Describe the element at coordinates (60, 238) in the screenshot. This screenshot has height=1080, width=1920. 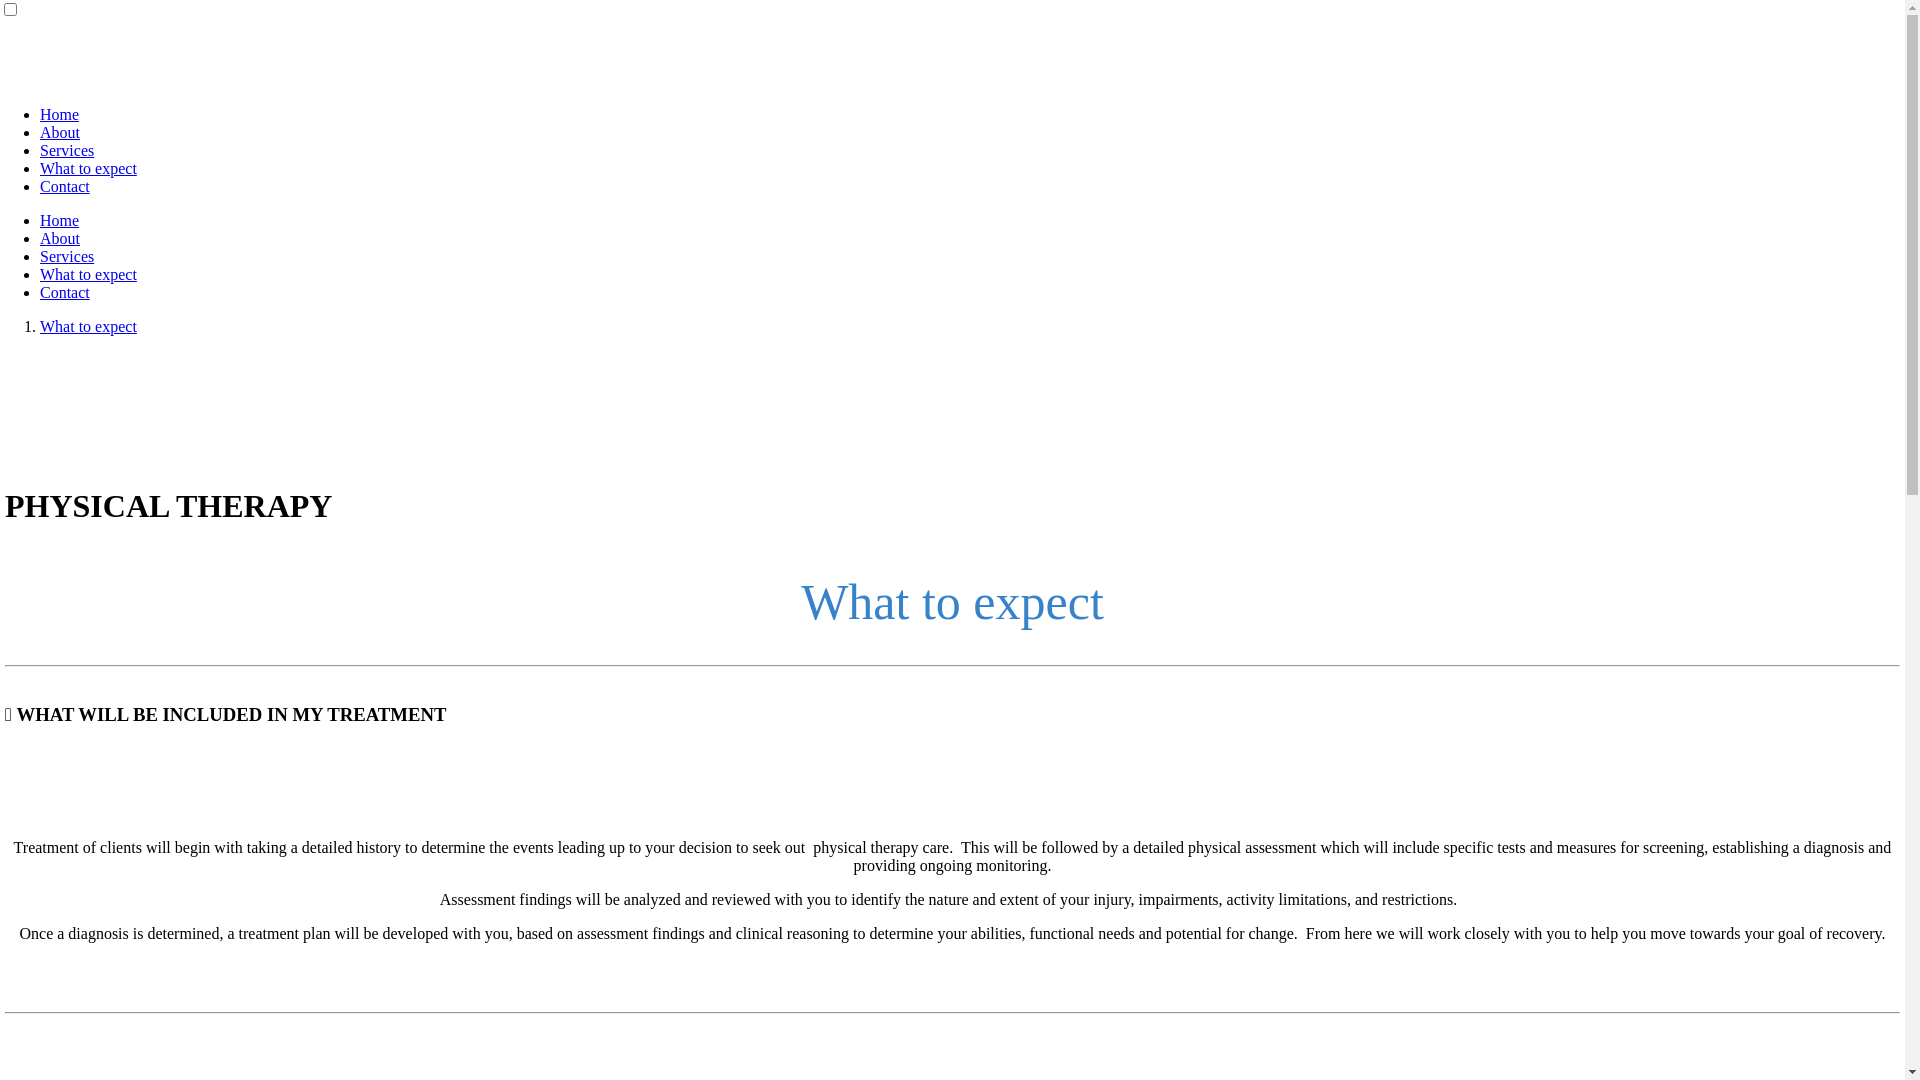
I see `About` at that location.